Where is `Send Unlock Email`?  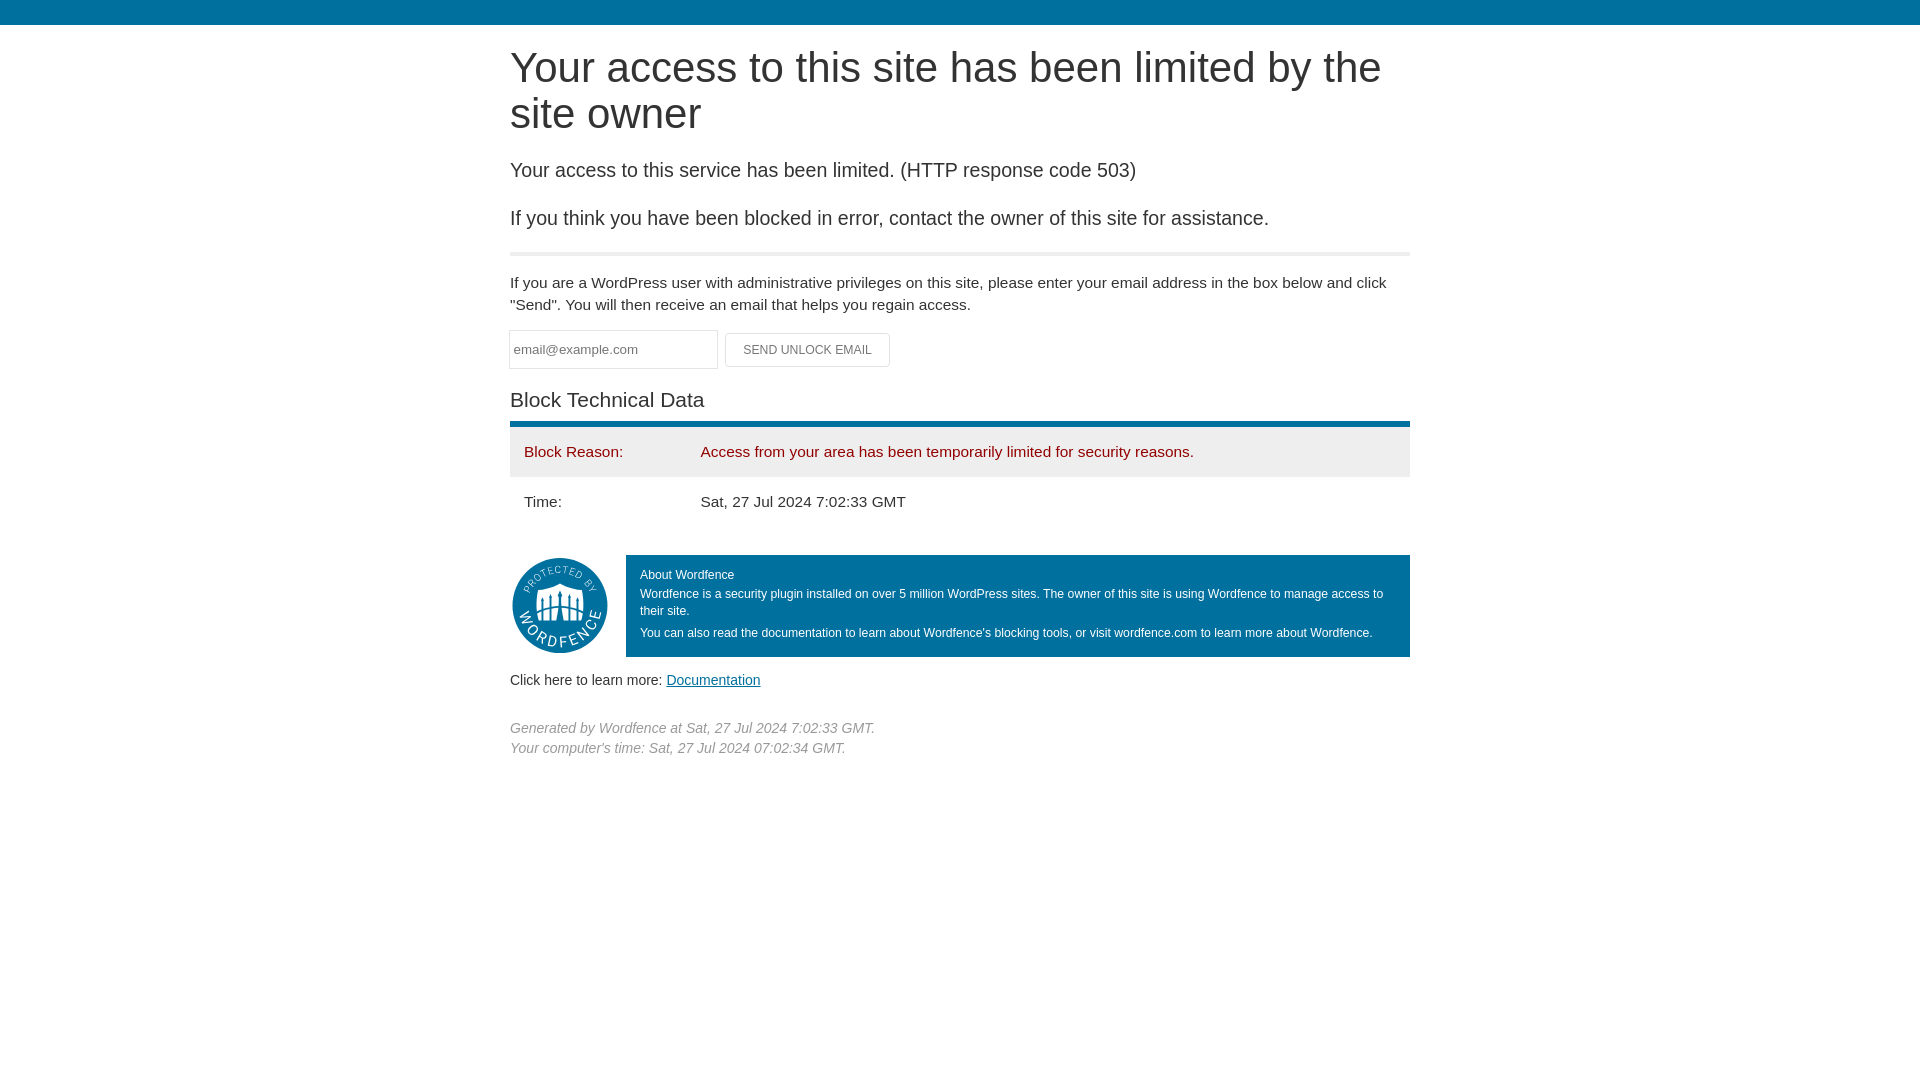 Send Unlock Email is located at coordinates (808, 350).